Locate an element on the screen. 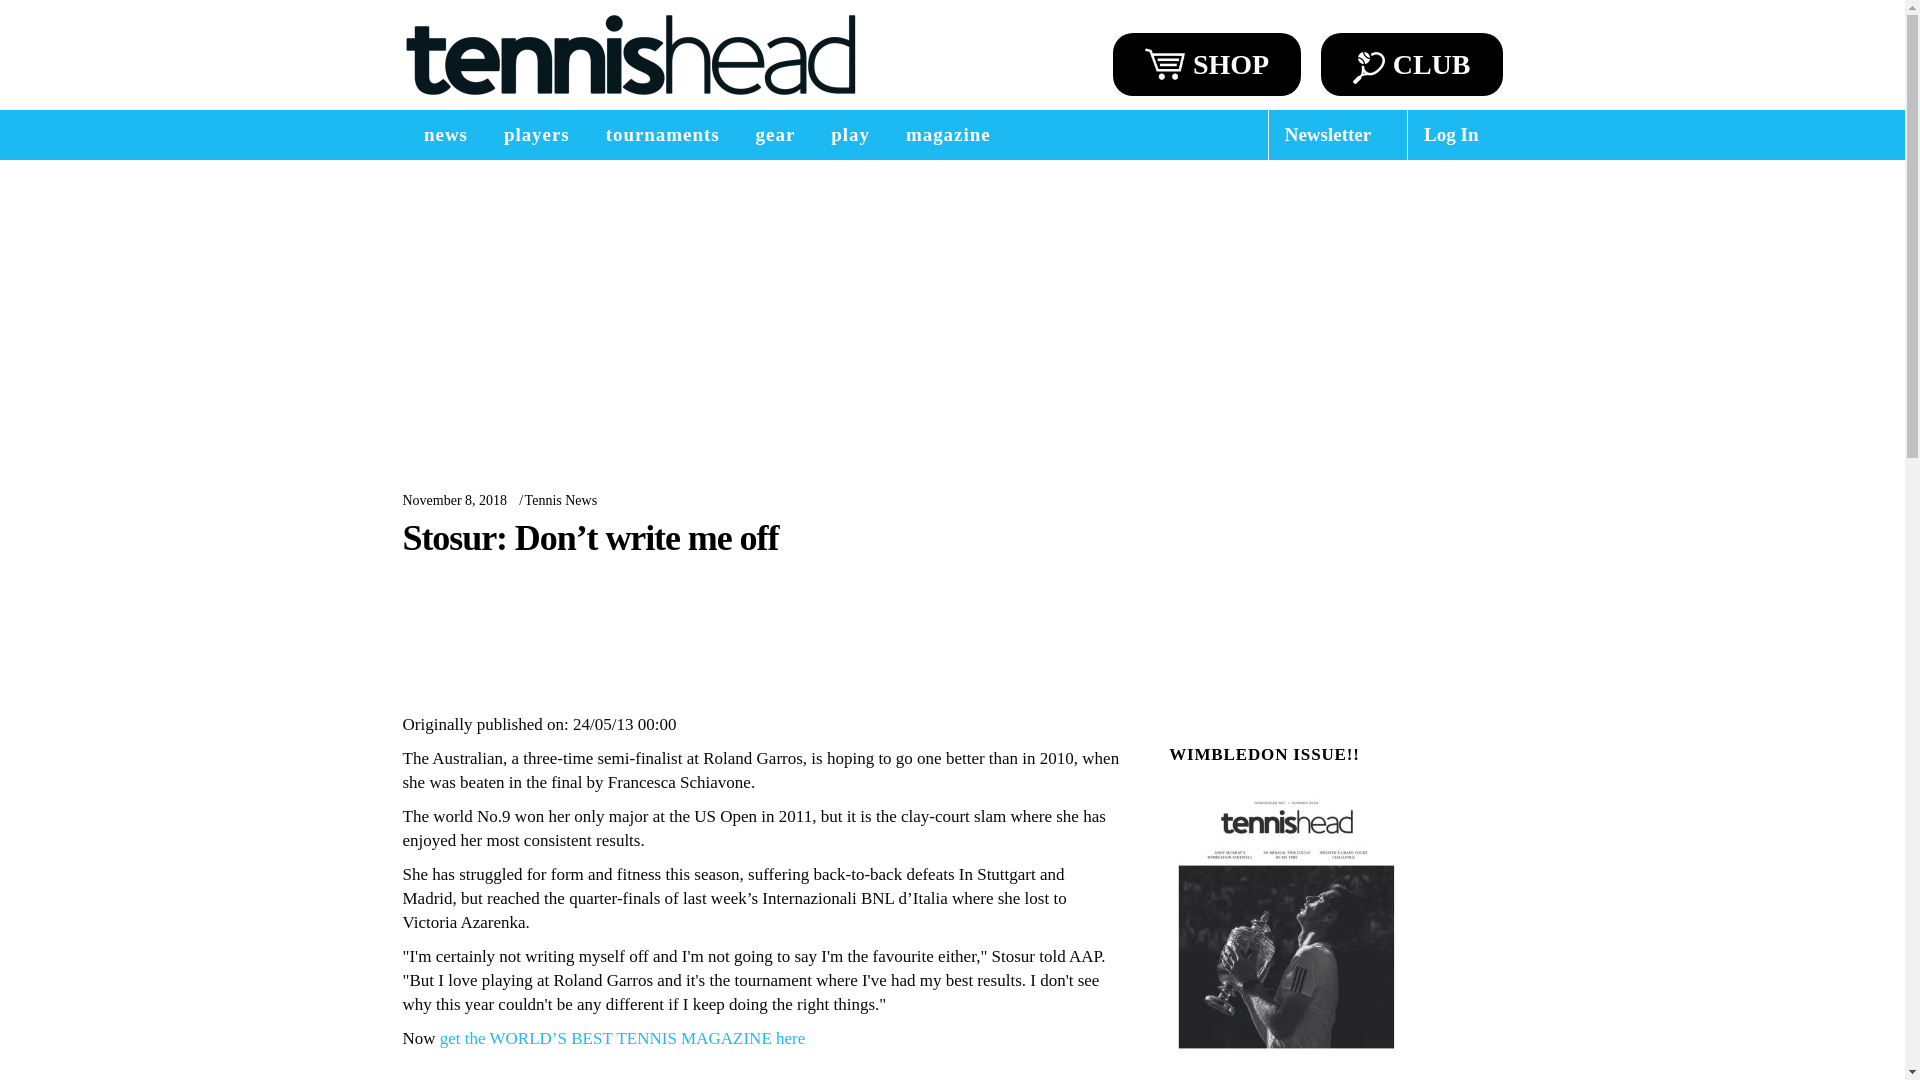  gear is located at coordinates (776, 134).